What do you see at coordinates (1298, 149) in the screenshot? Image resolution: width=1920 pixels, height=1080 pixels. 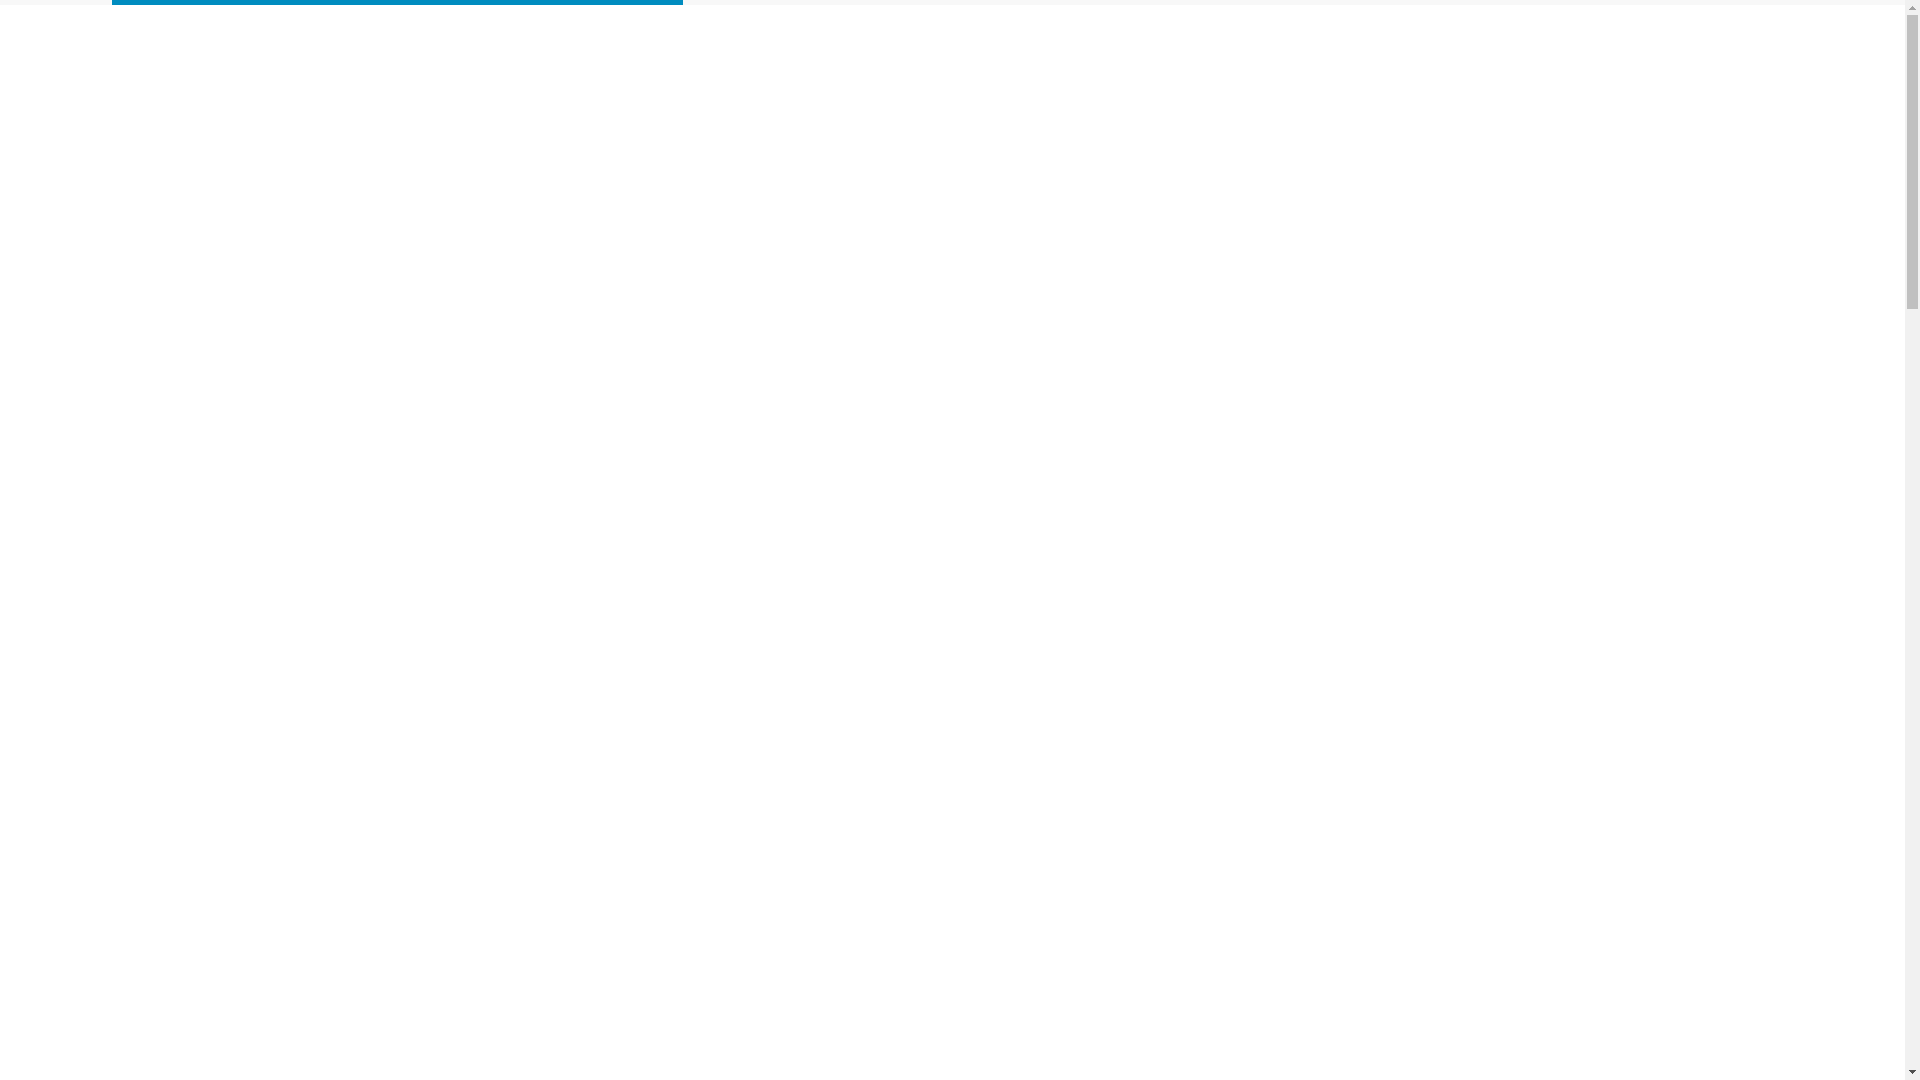 I see `Here Is The Contact Page` at bounding box center [1298, 149].